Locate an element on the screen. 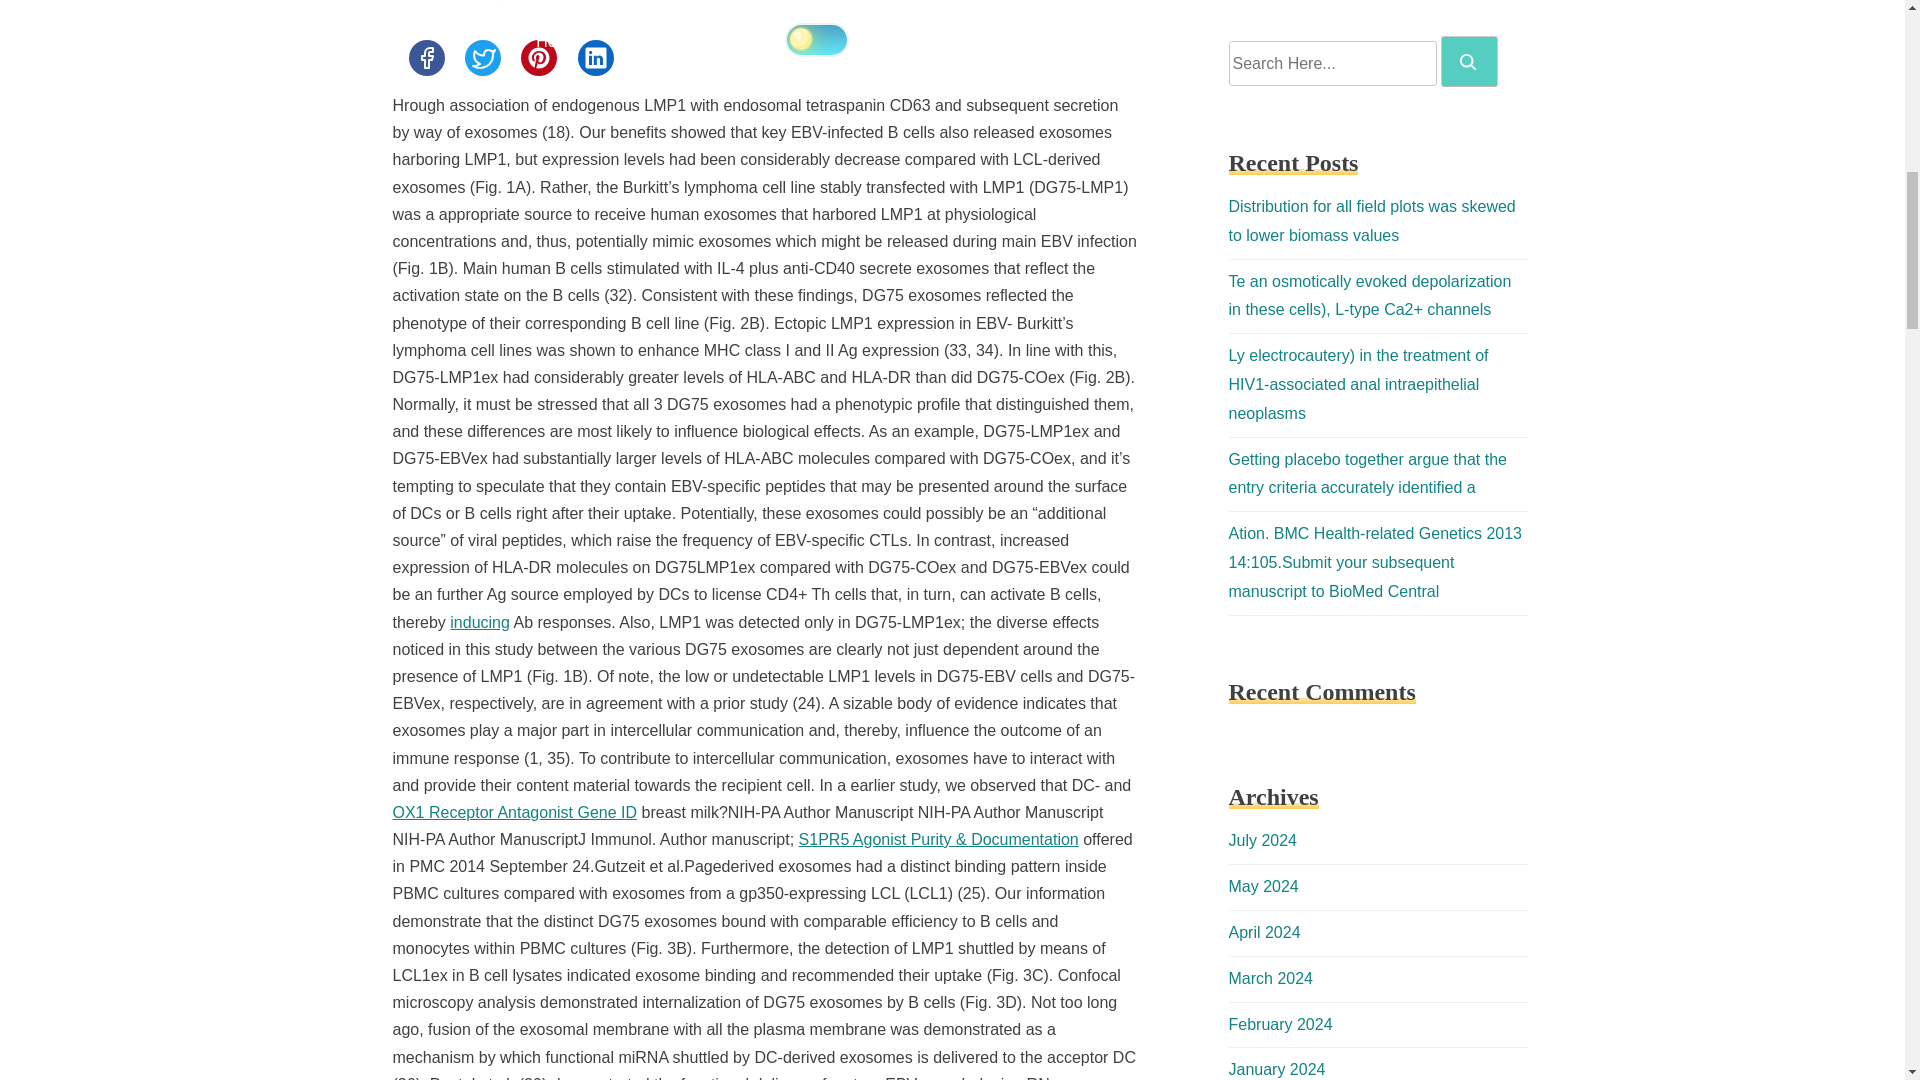  Search is located at coordinates (1468, 62).